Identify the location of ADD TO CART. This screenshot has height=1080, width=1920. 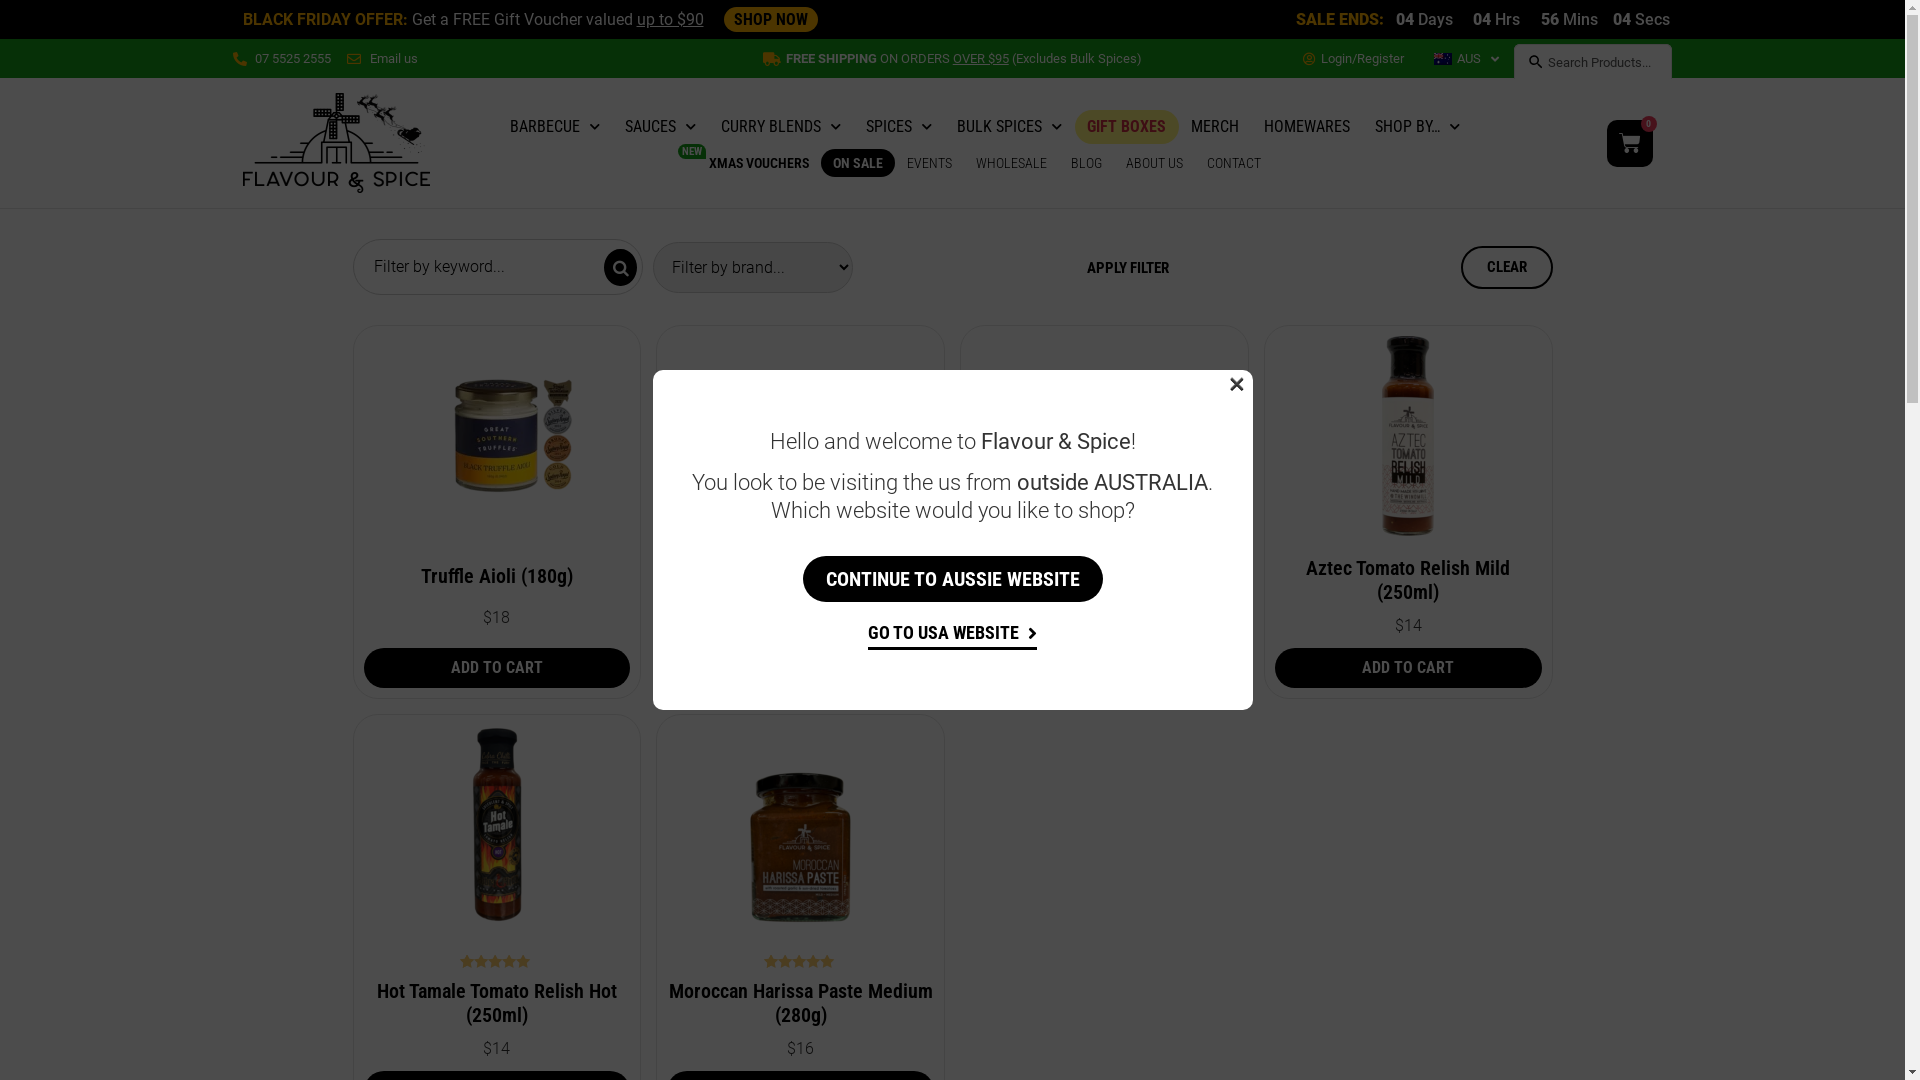
(1104, 668).